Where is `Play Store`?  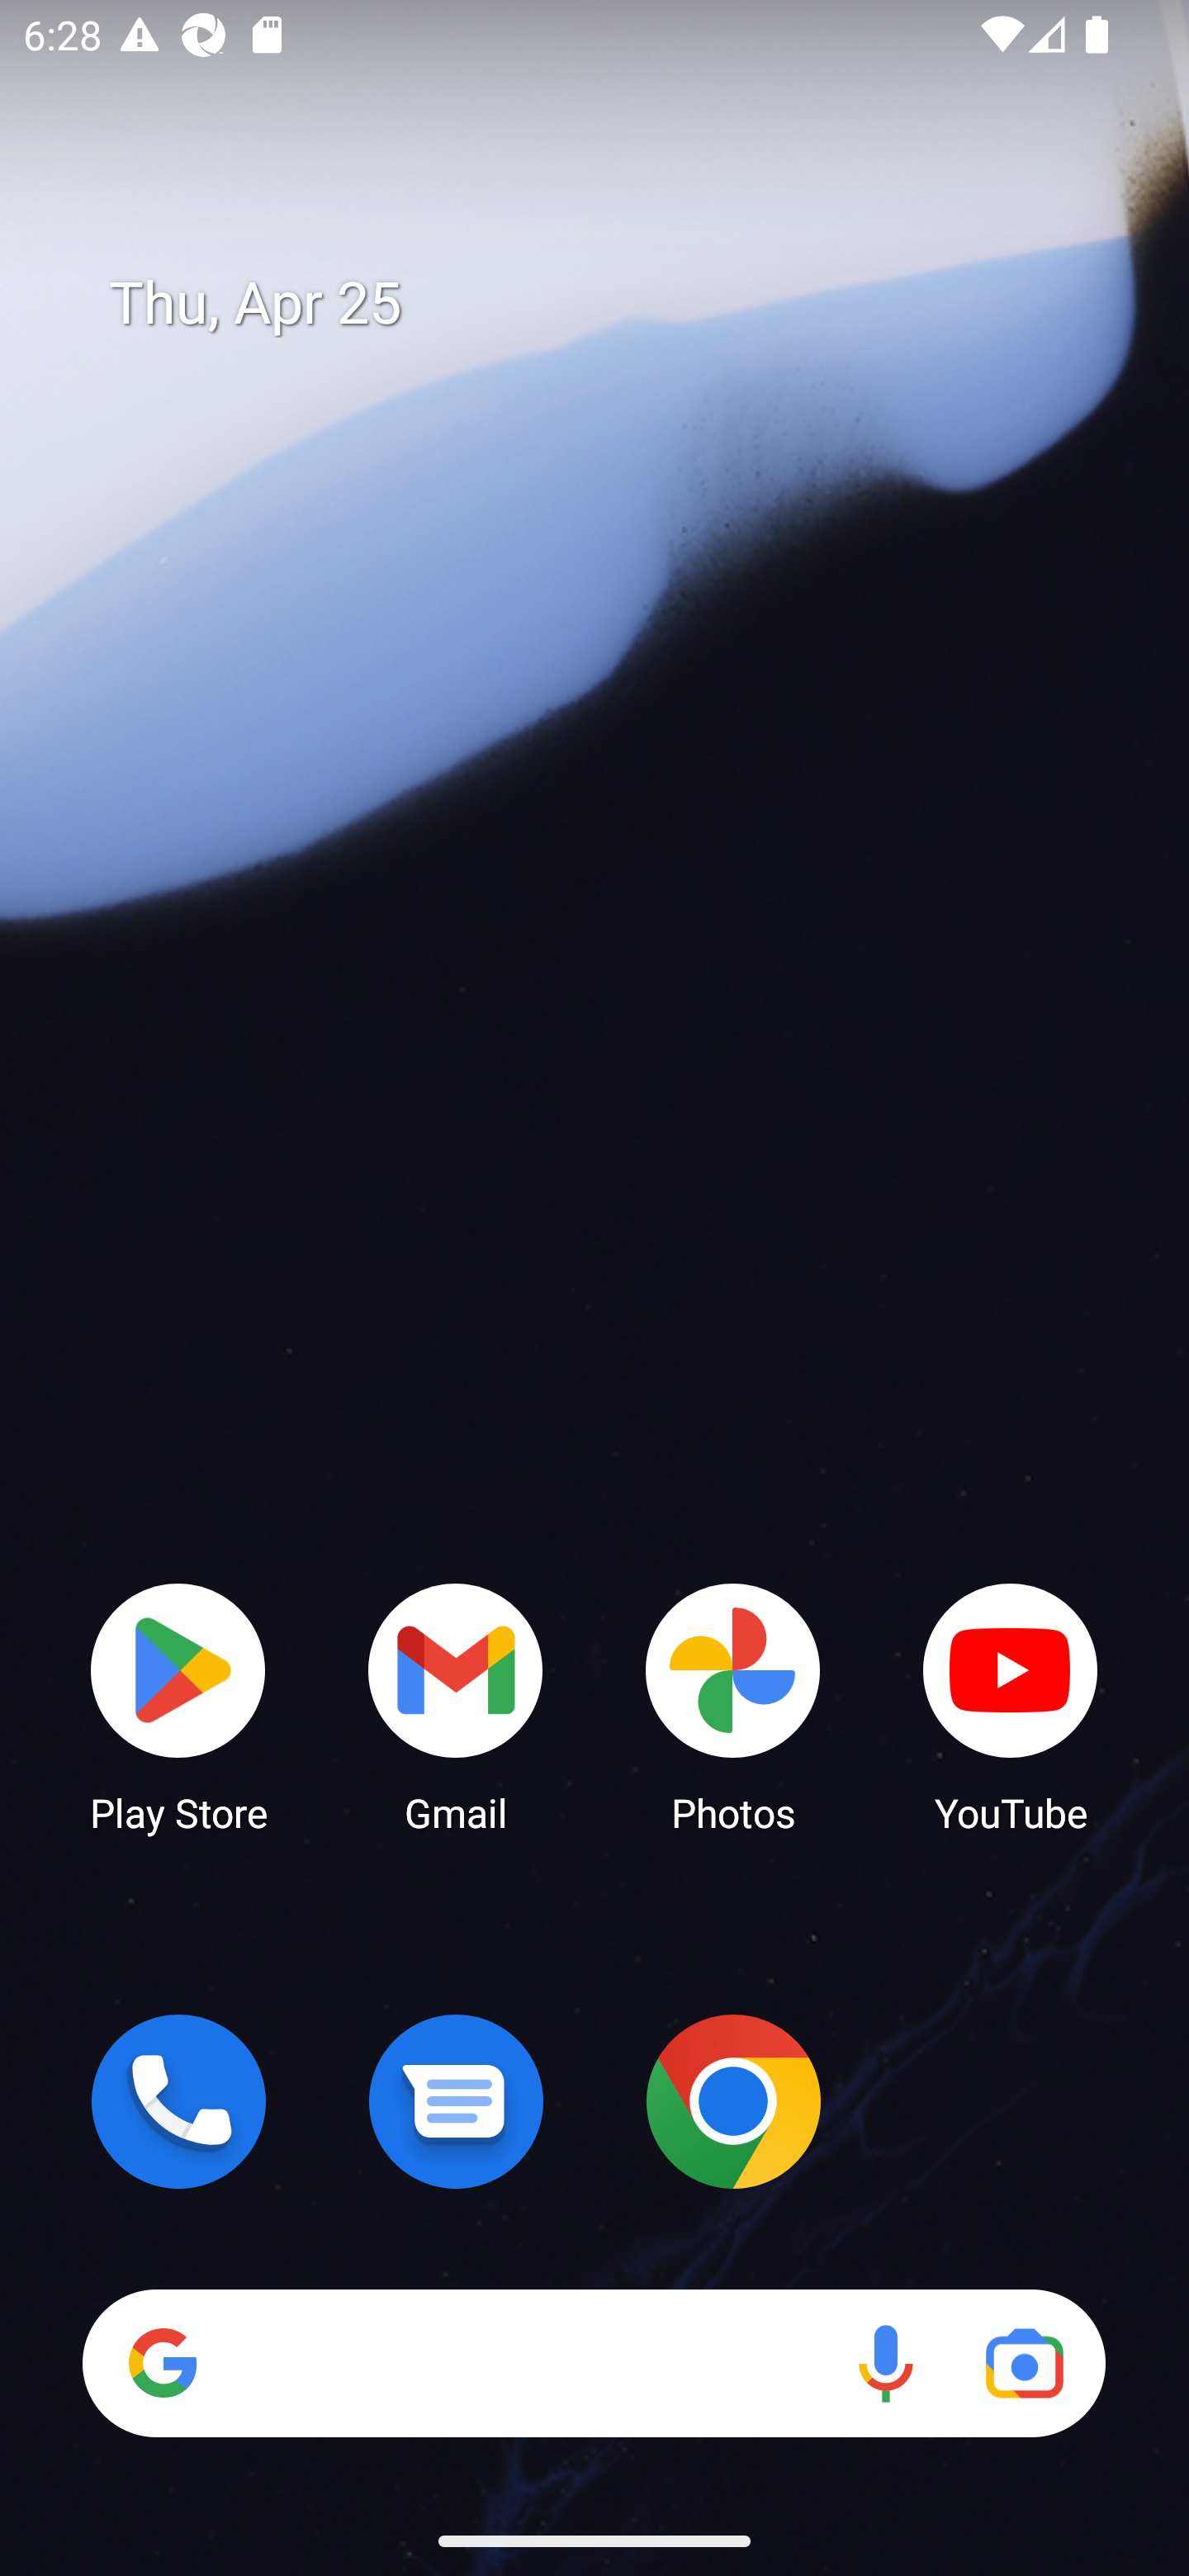 Play Store is located at coordinates (178, 1706).